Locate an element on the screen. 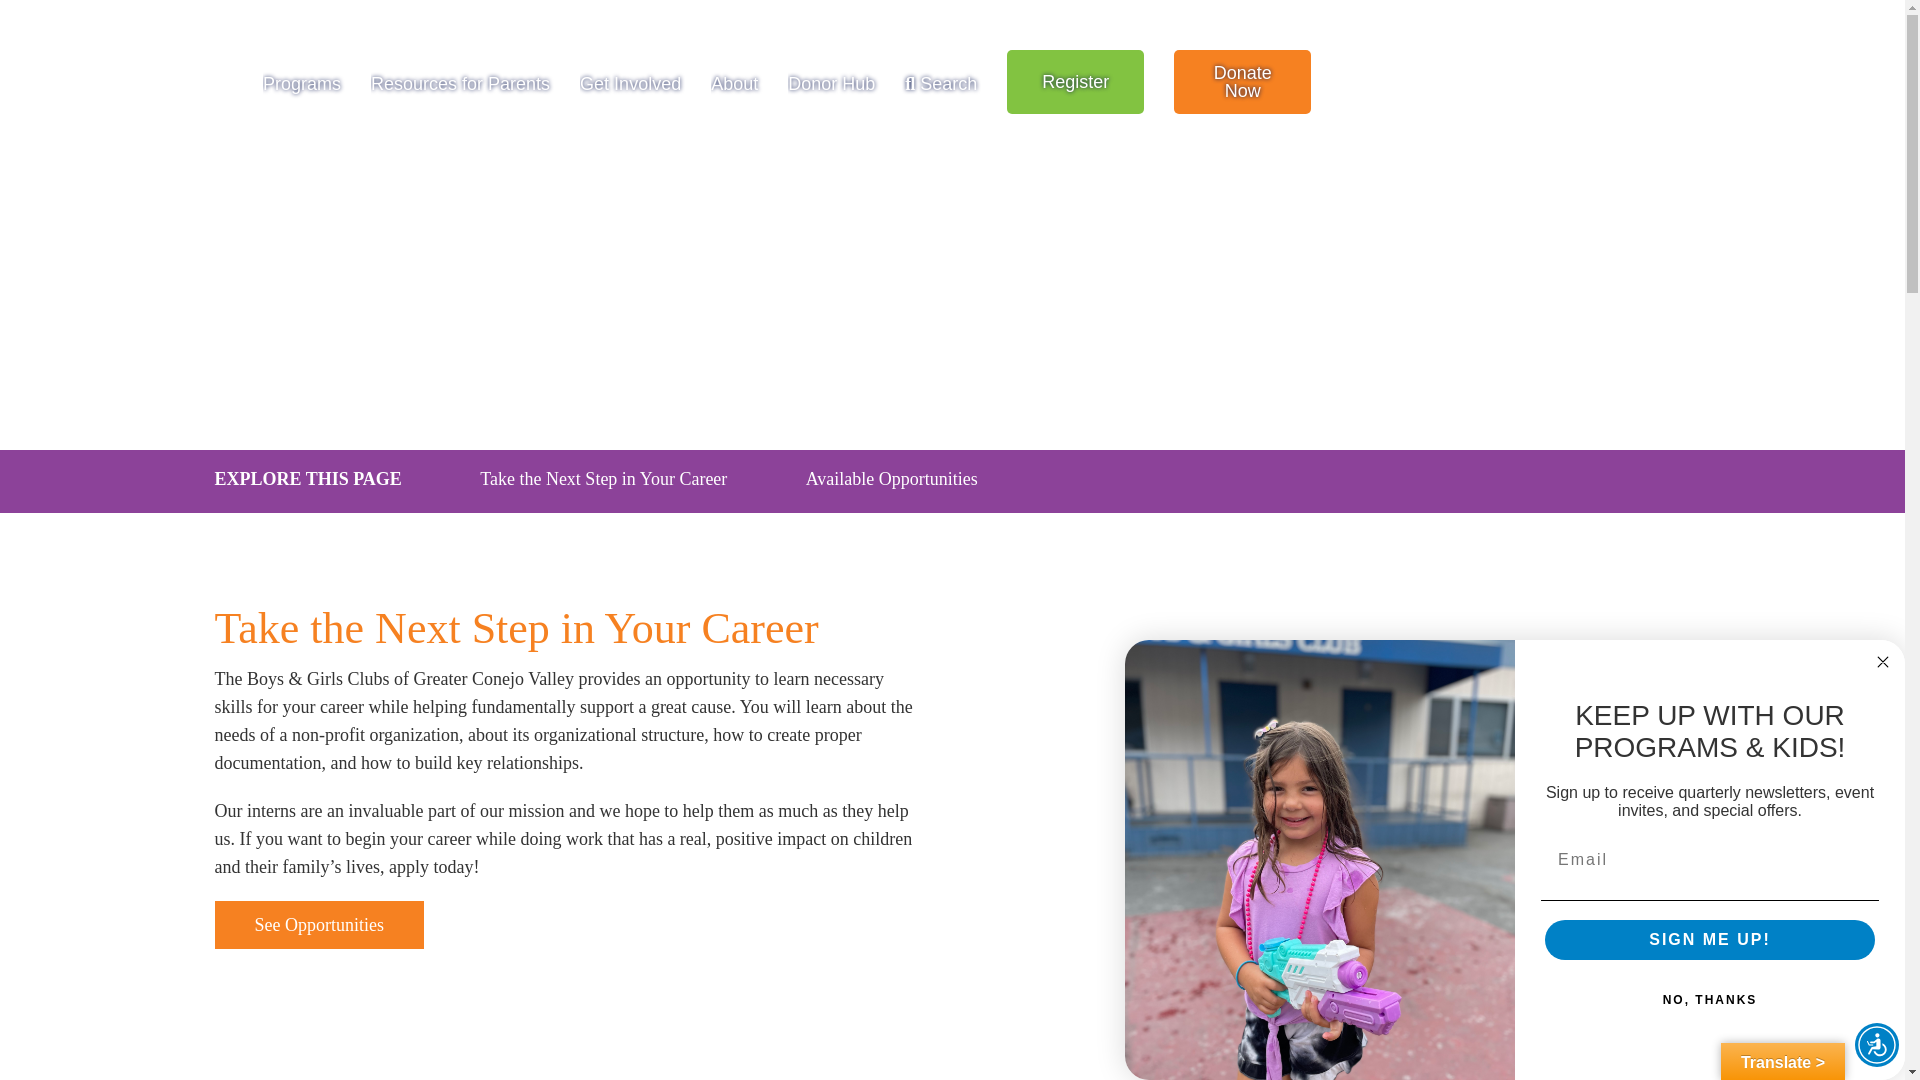 Image resolution: width=1920 pixels, height=1080 pixels. Accessibility Menu is located at coordinates (1876, 1044).